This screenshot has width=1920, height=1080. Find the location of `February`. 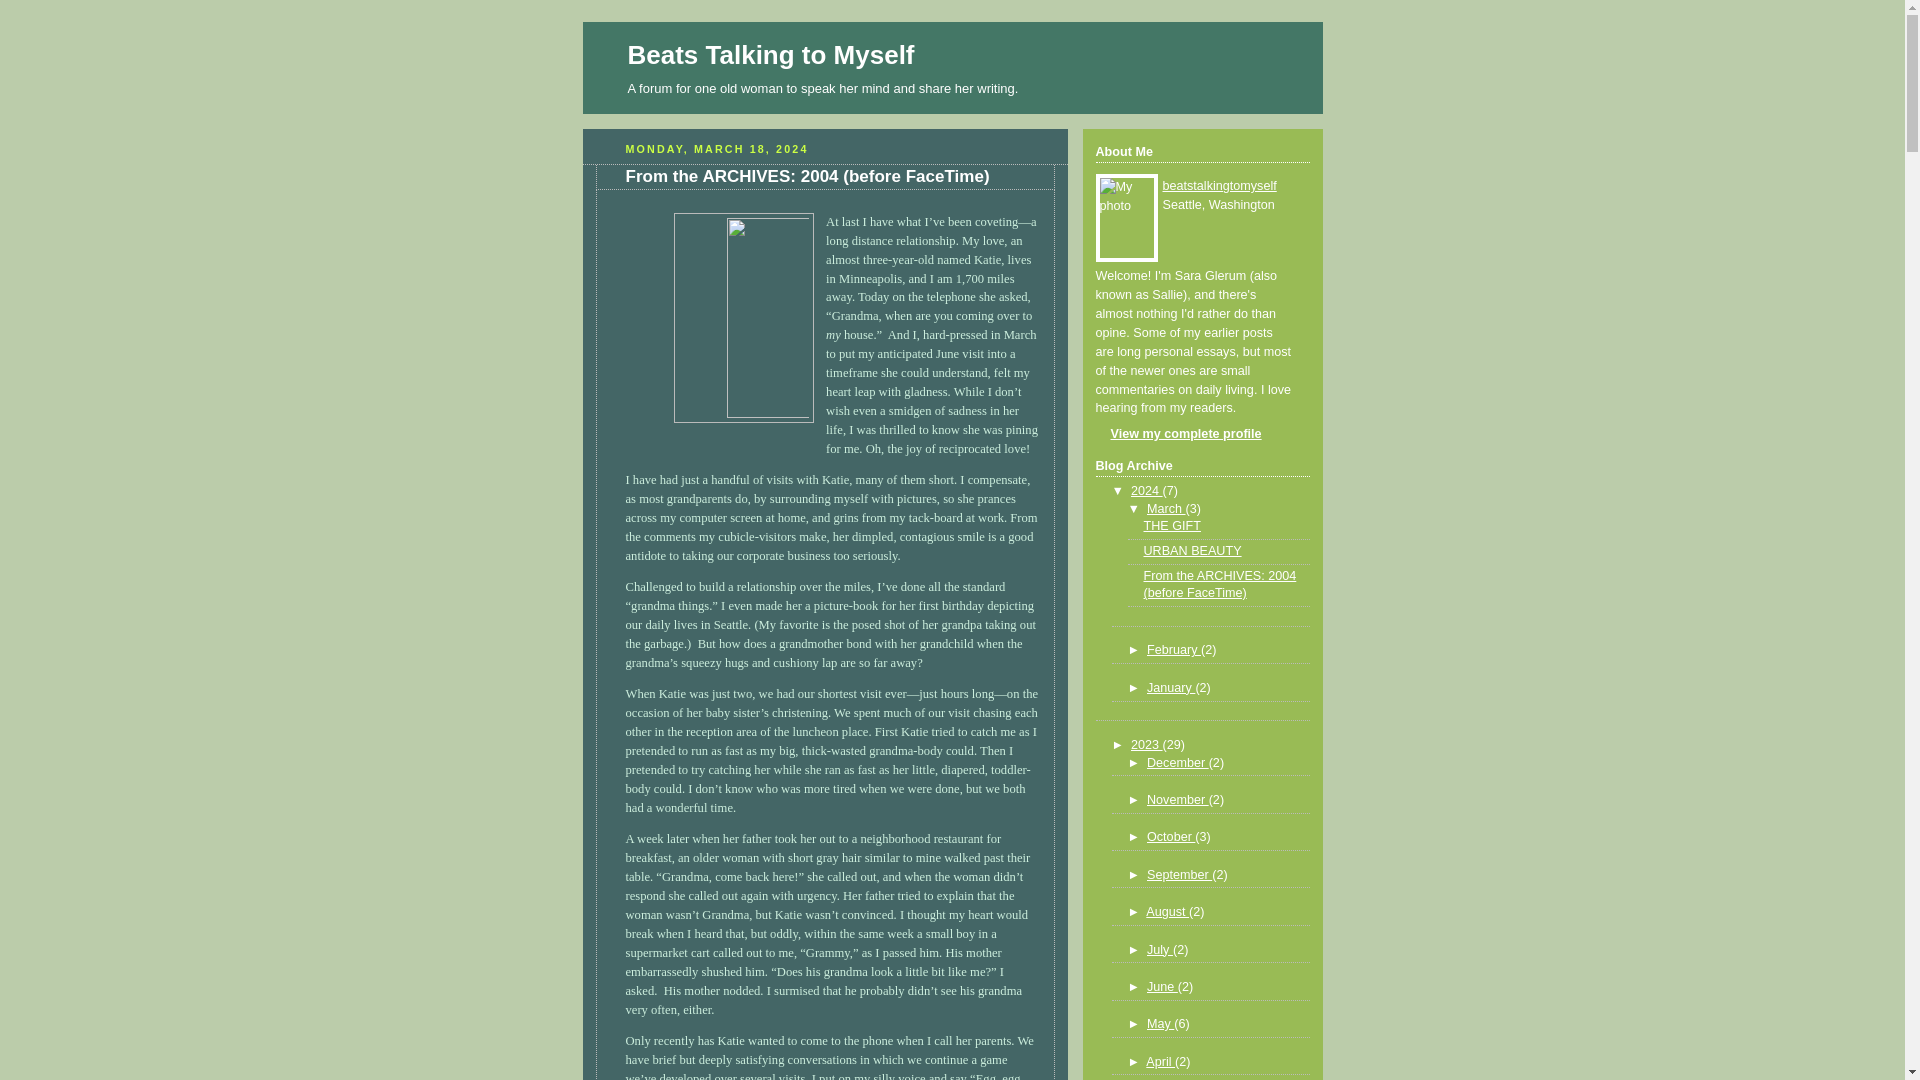

February is located at coordinates (1174, 649).